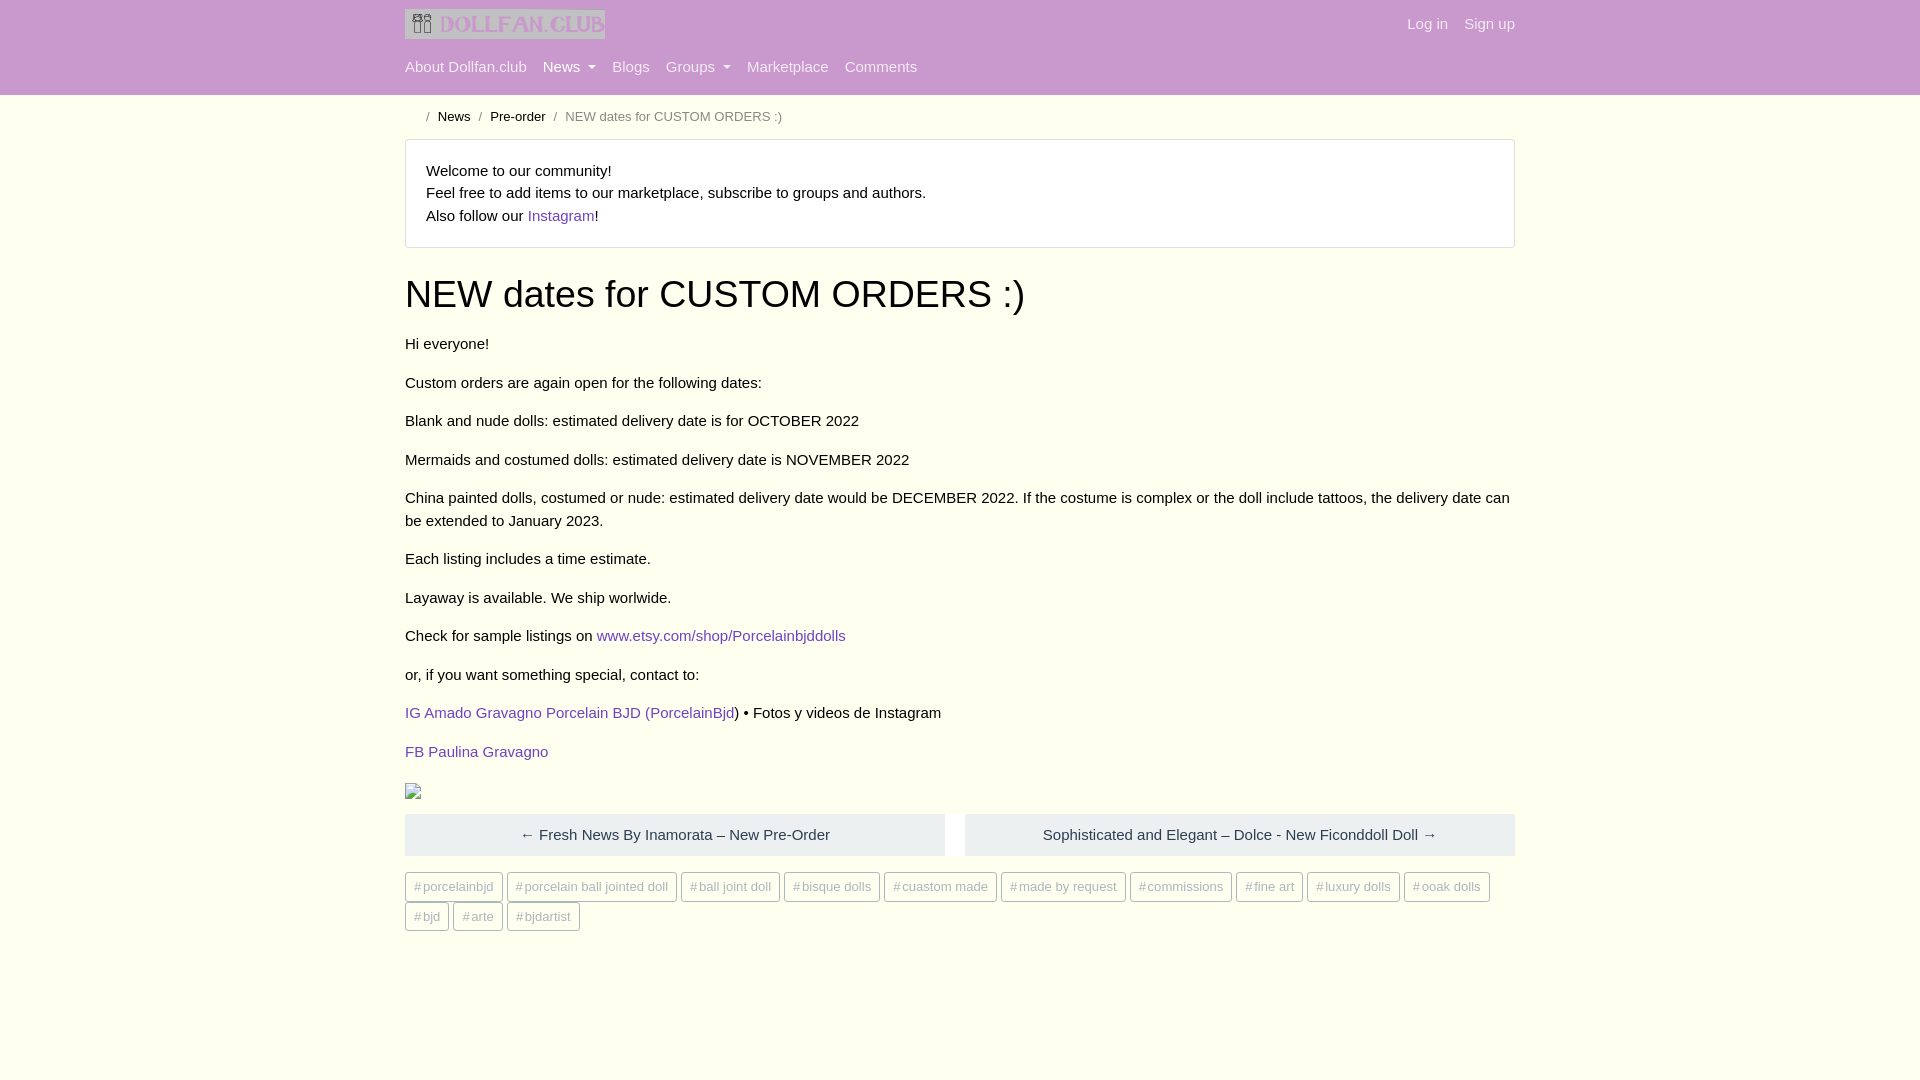  Describe the element at coordinates (562, 215) in the screenshot. I see `Instagram` at that location.